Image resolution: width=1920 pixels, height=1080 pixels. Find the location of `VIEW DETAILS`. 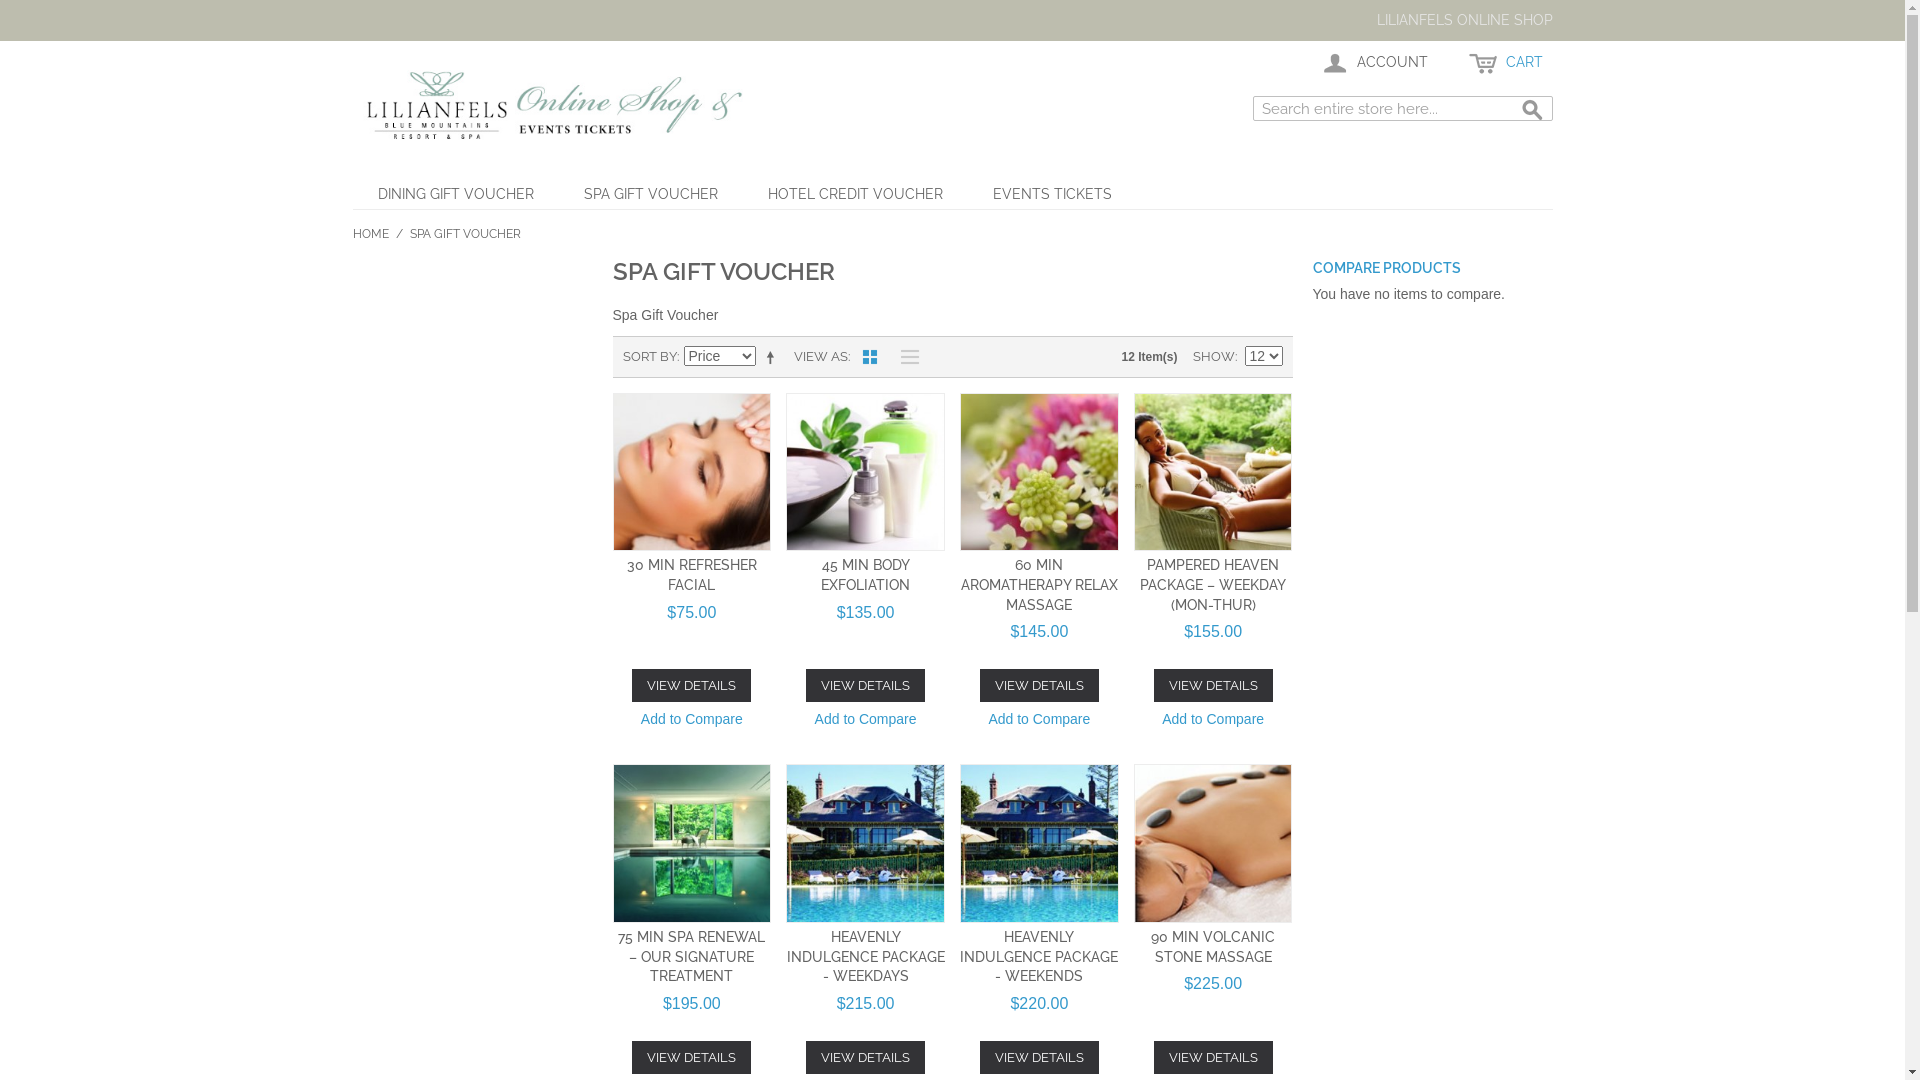

VIEW DETAILS is located at coordinates (866, 1058).